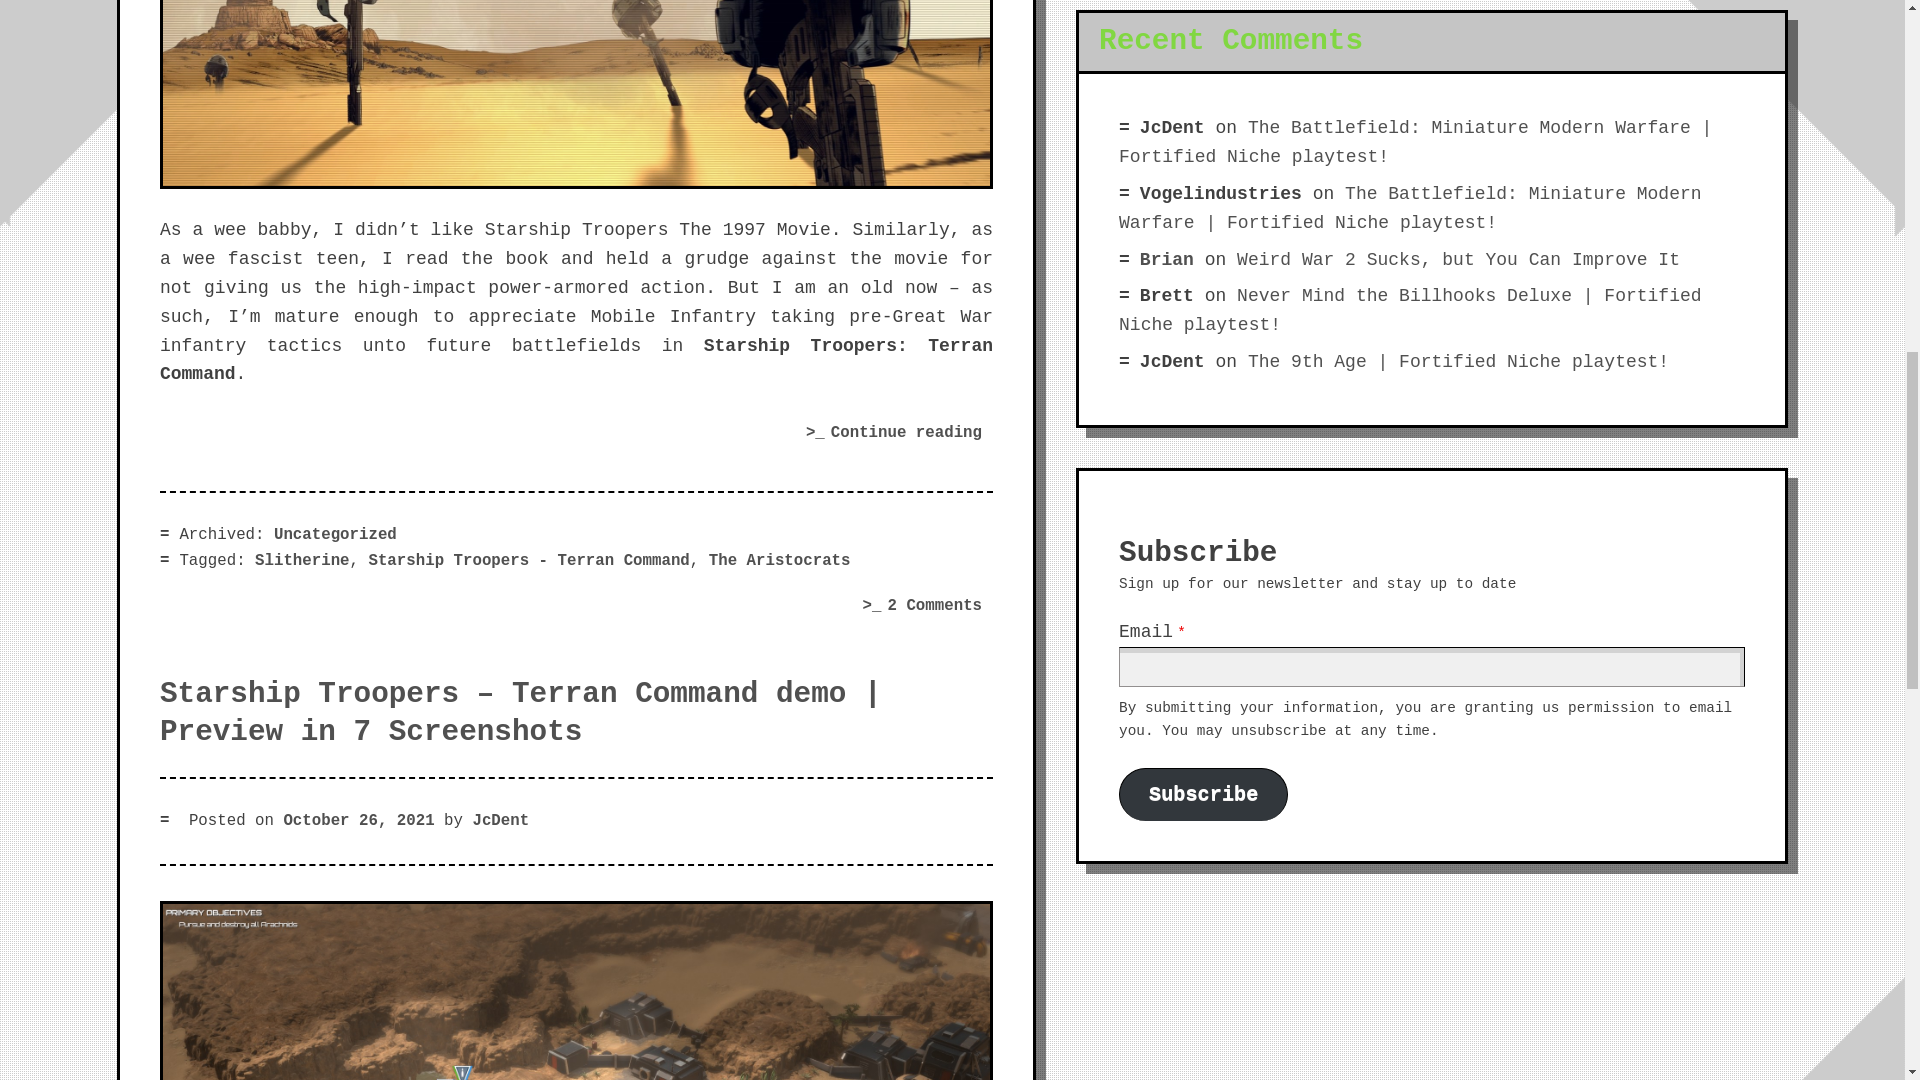  What do you see at coordinates (1204, 793) in the screenshot?
I see `Subscribe` at bounding box center [1204, 793].